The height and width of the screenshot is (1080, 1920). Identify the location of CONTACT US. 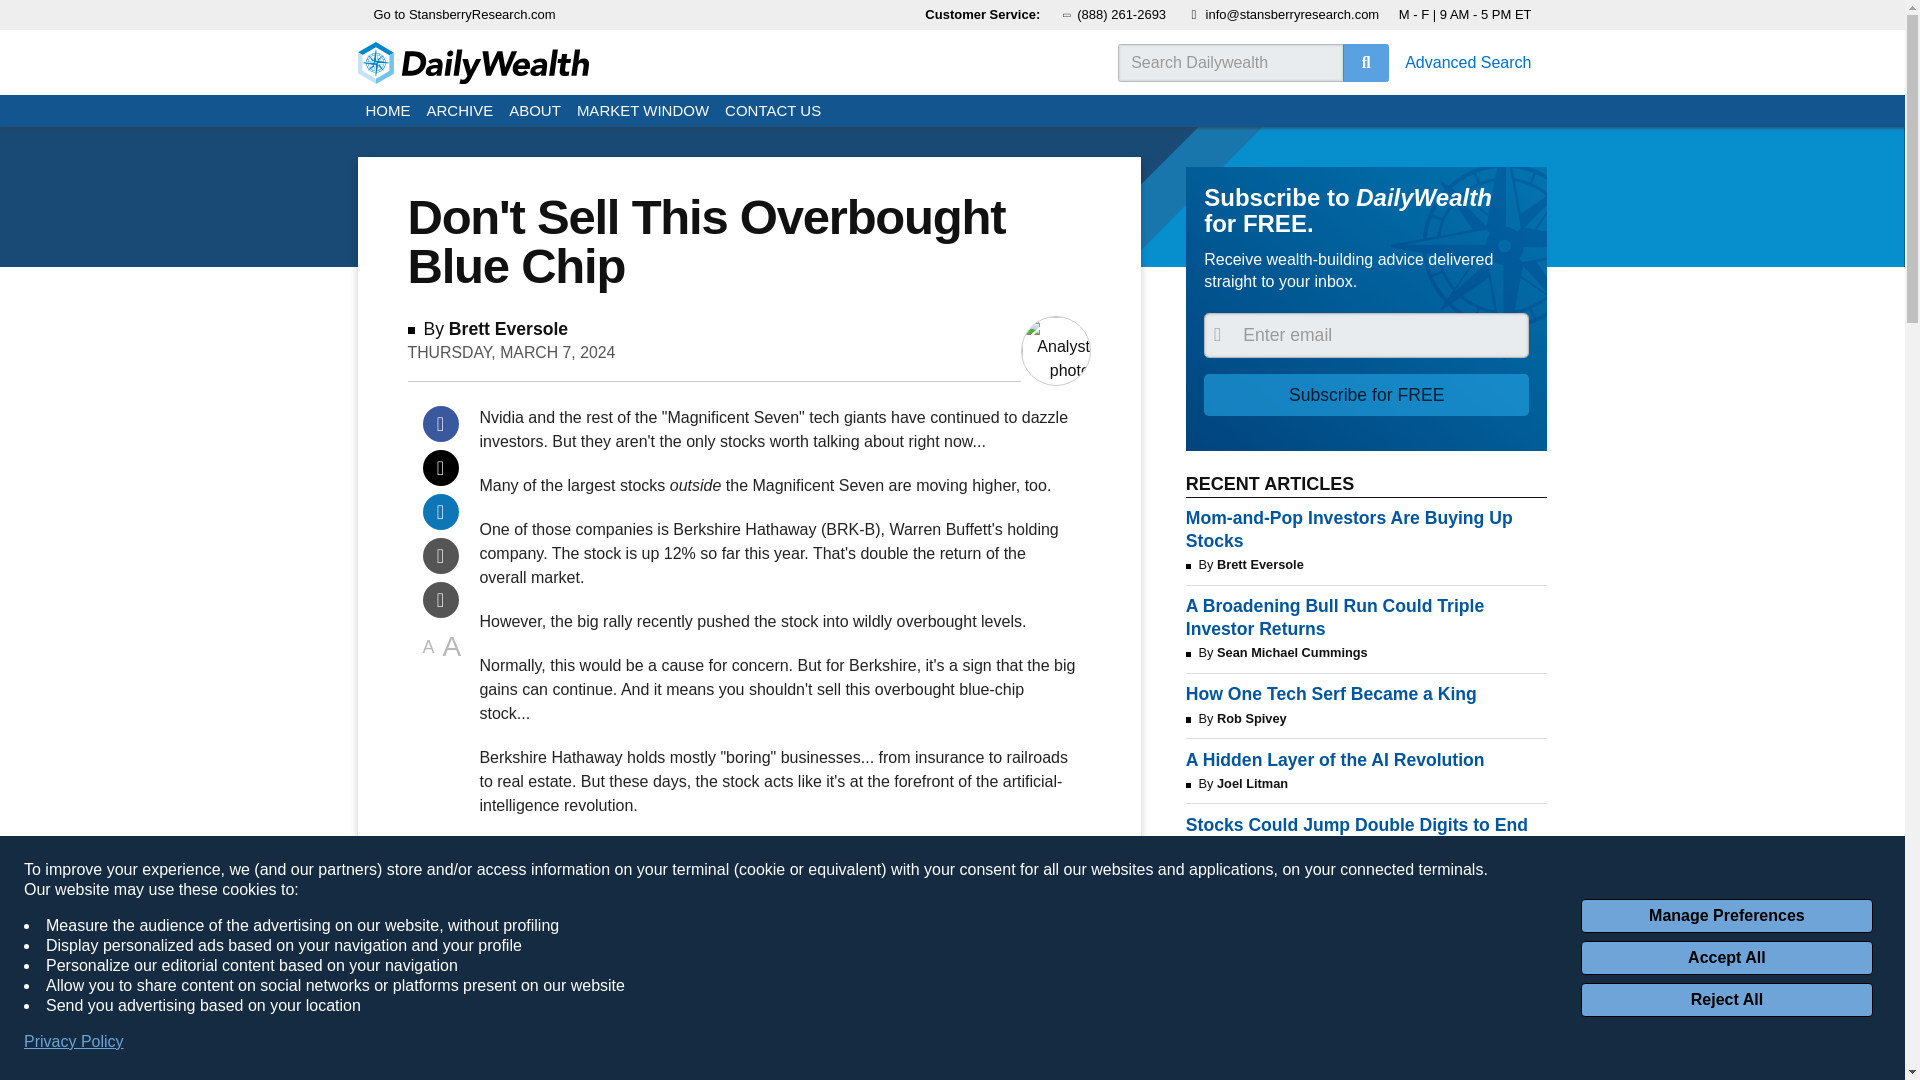
(772, 112).